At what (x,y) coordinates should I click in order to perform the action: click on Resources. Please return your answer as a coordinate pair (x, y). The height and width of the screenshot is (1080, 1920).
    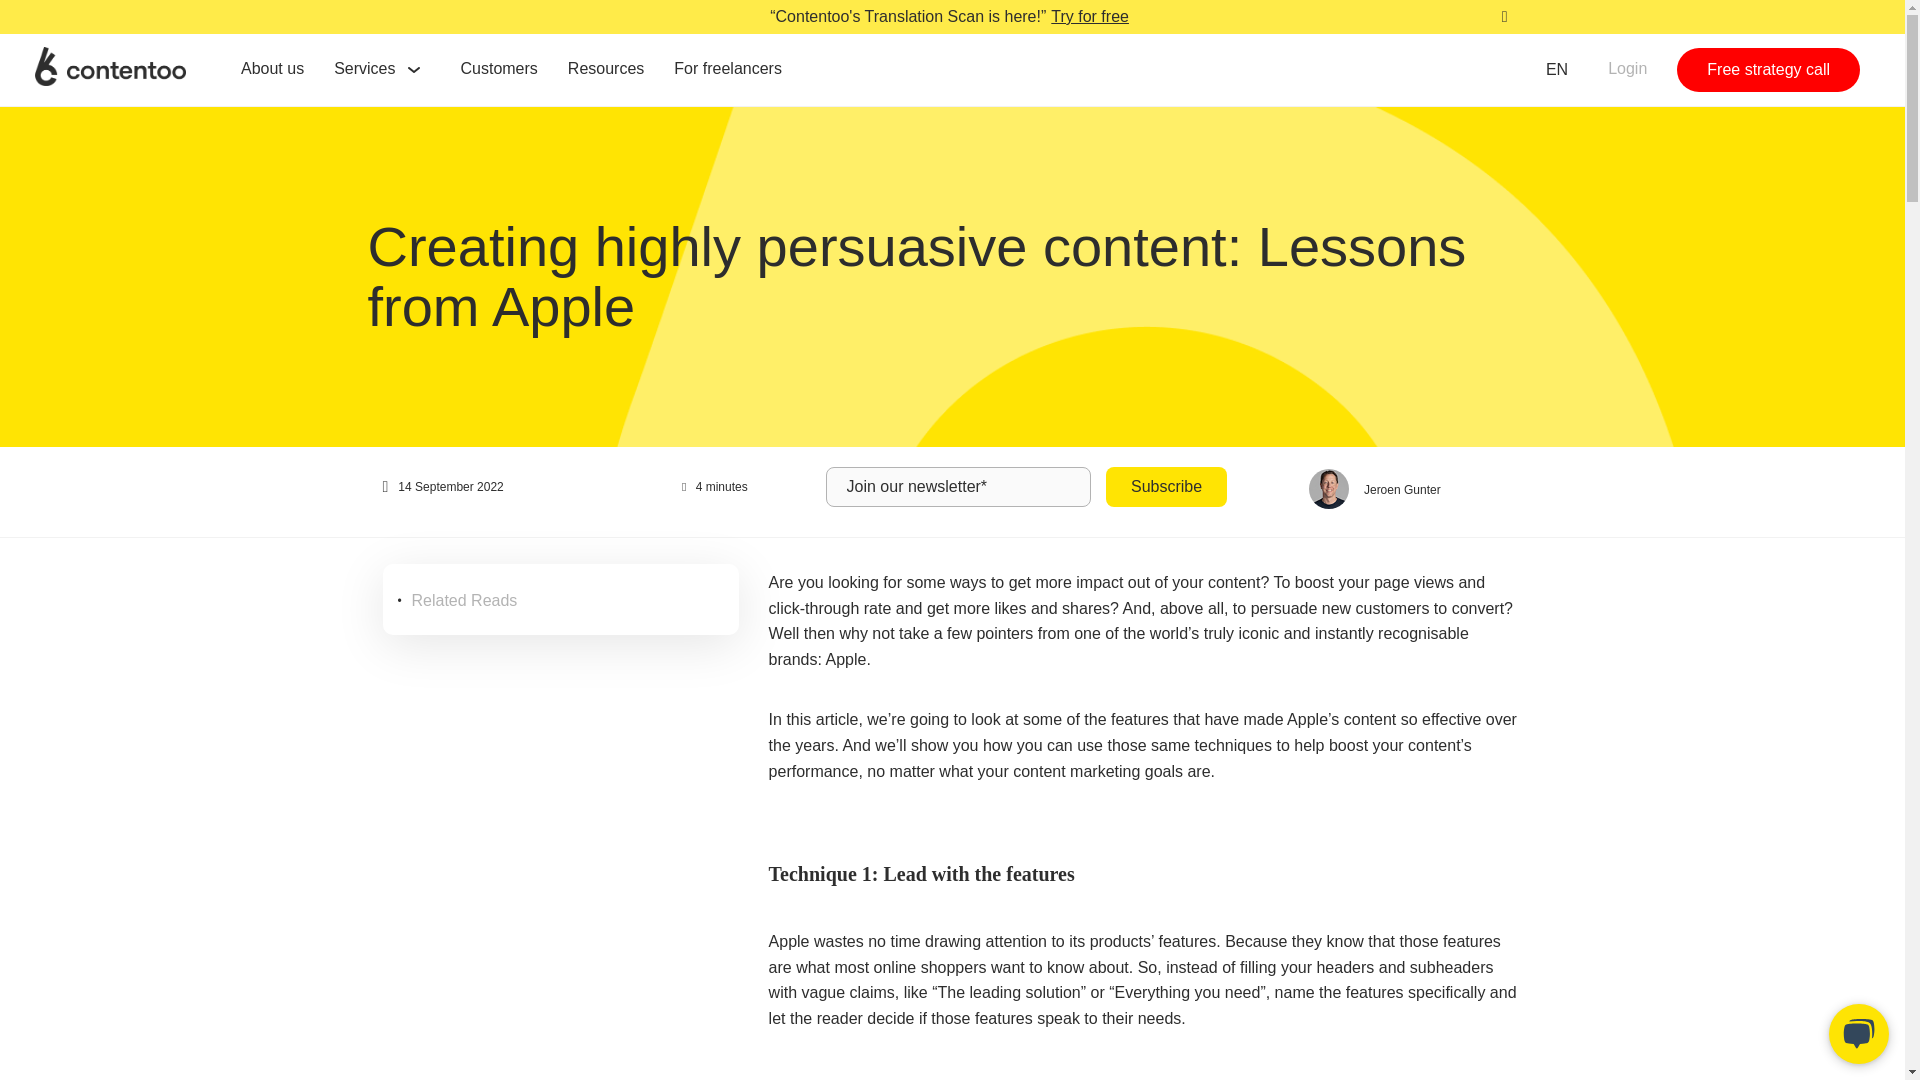
    Looking at the image, I should click on (611, 69).